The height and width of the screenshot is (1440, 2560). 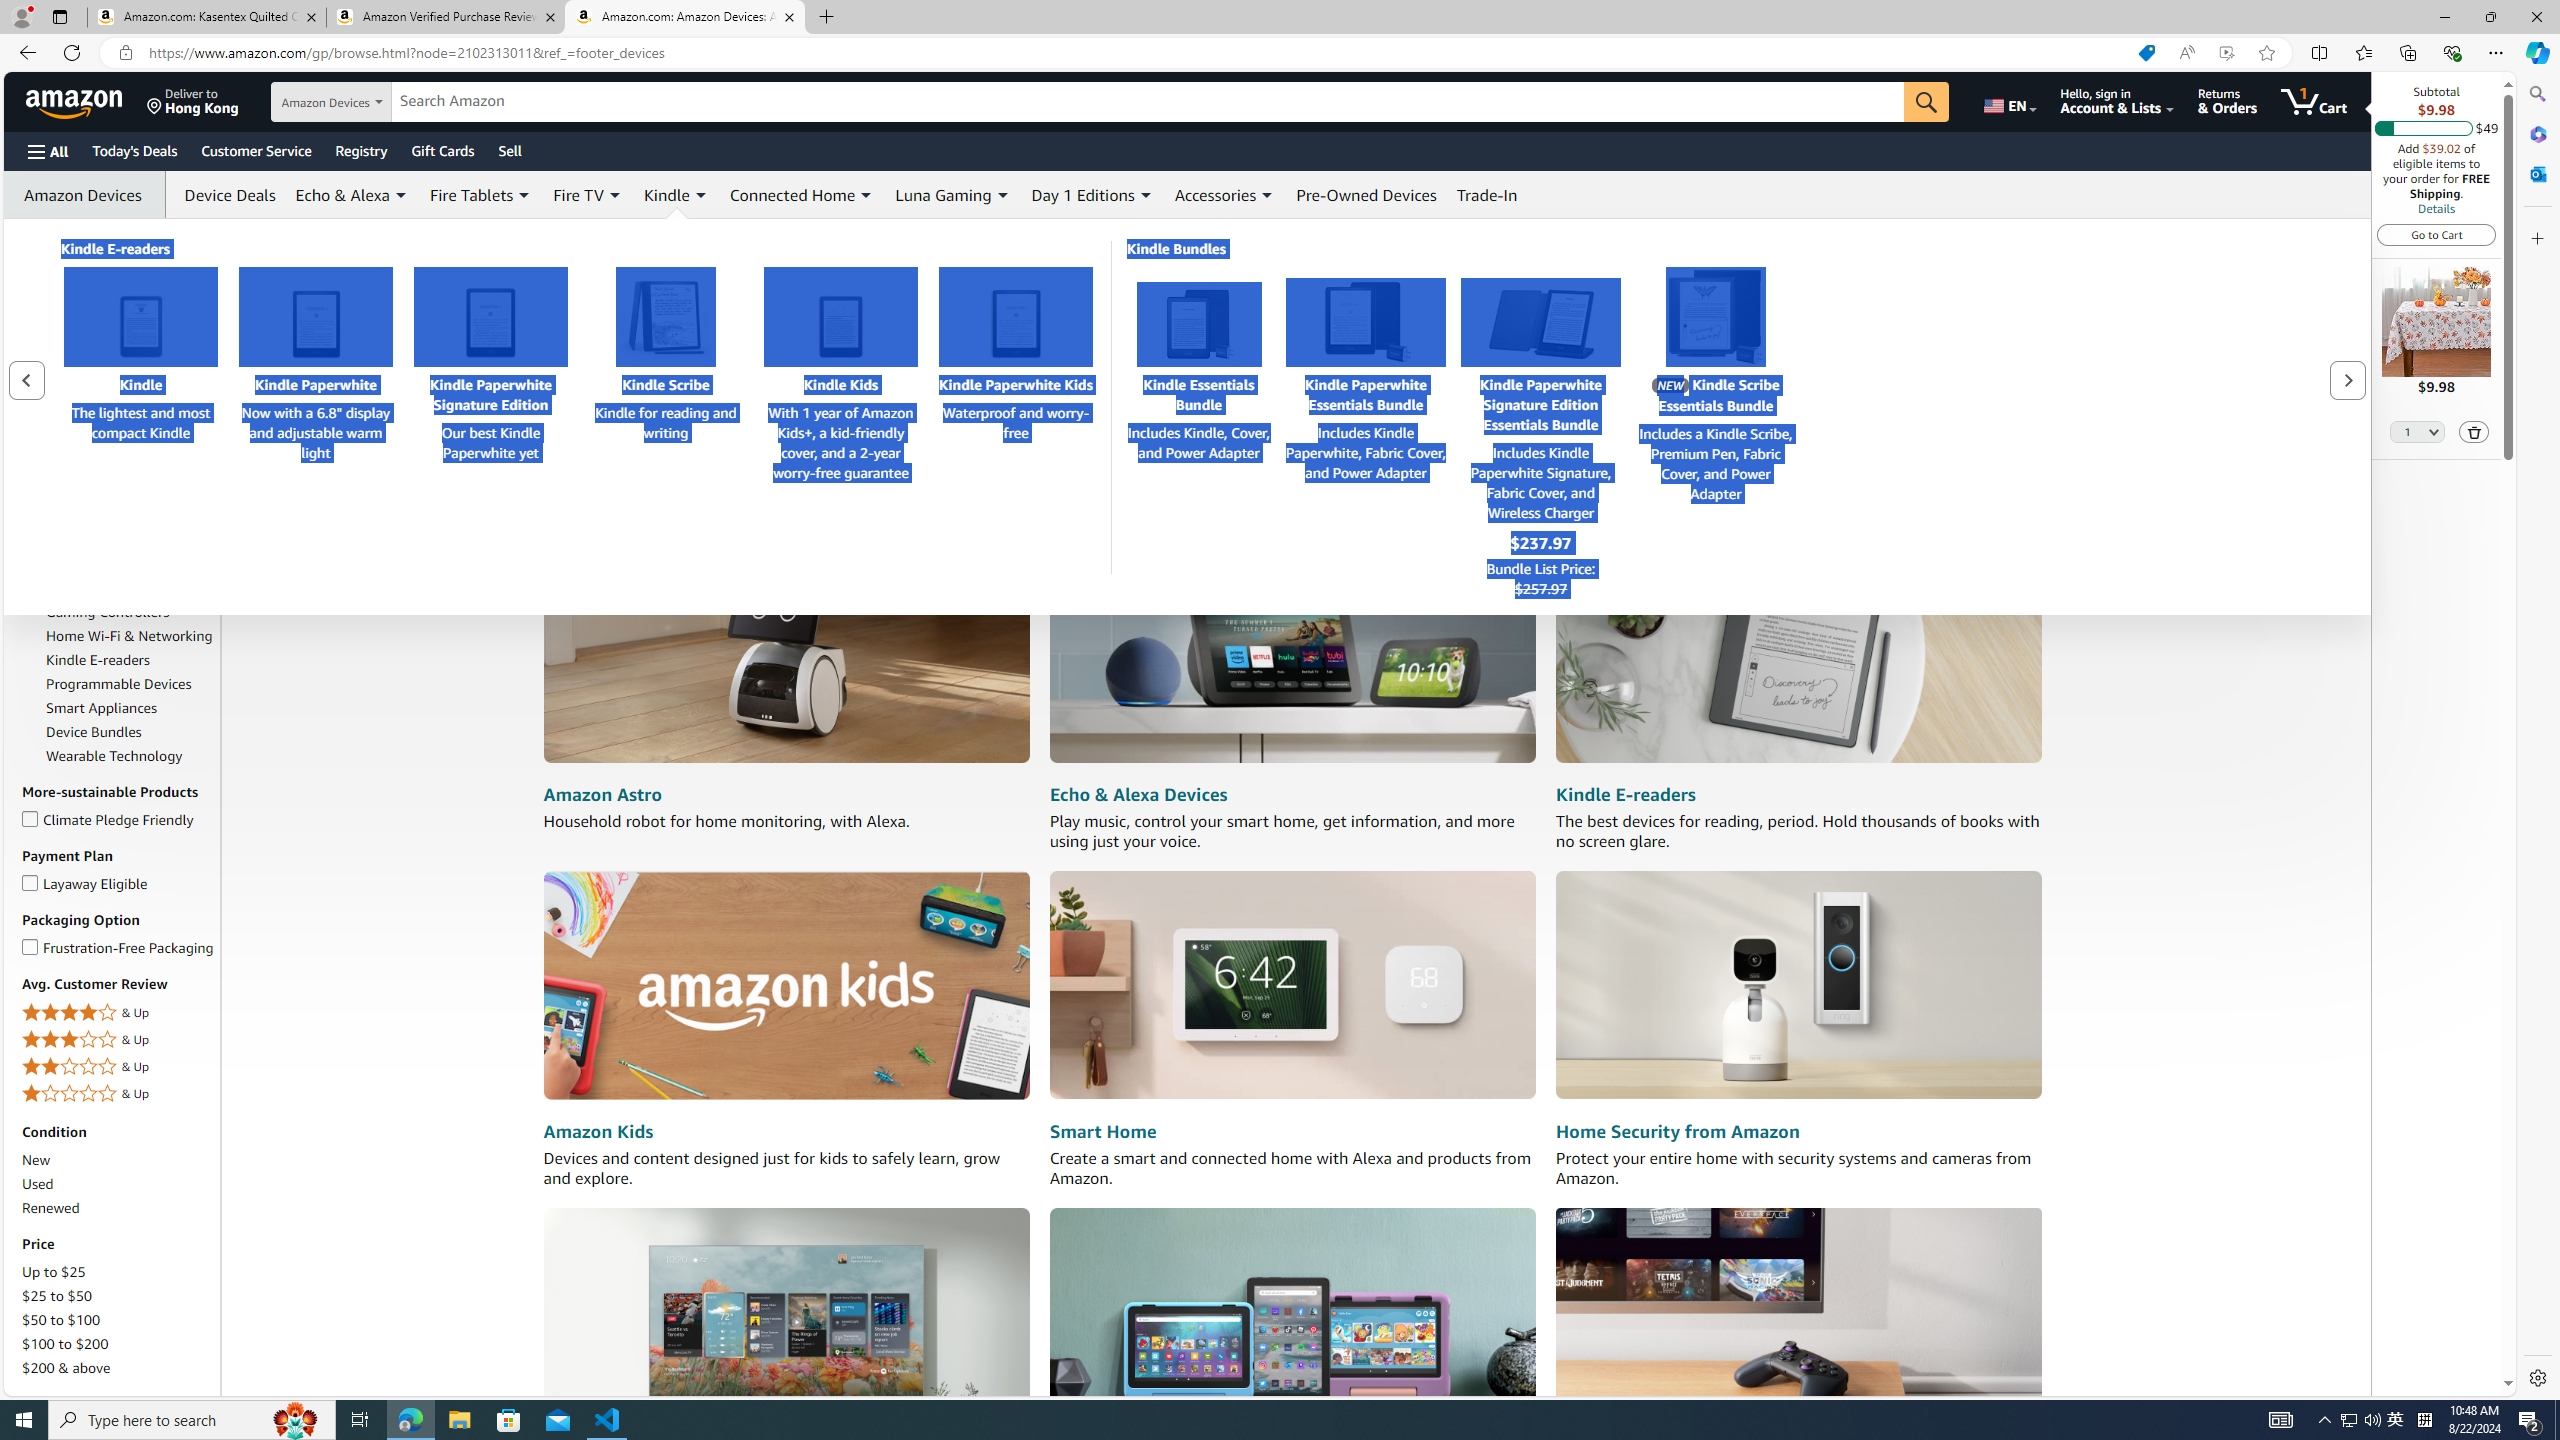 I want to click on 4 Stars & Up& Up, so click(x=119, y=1014).